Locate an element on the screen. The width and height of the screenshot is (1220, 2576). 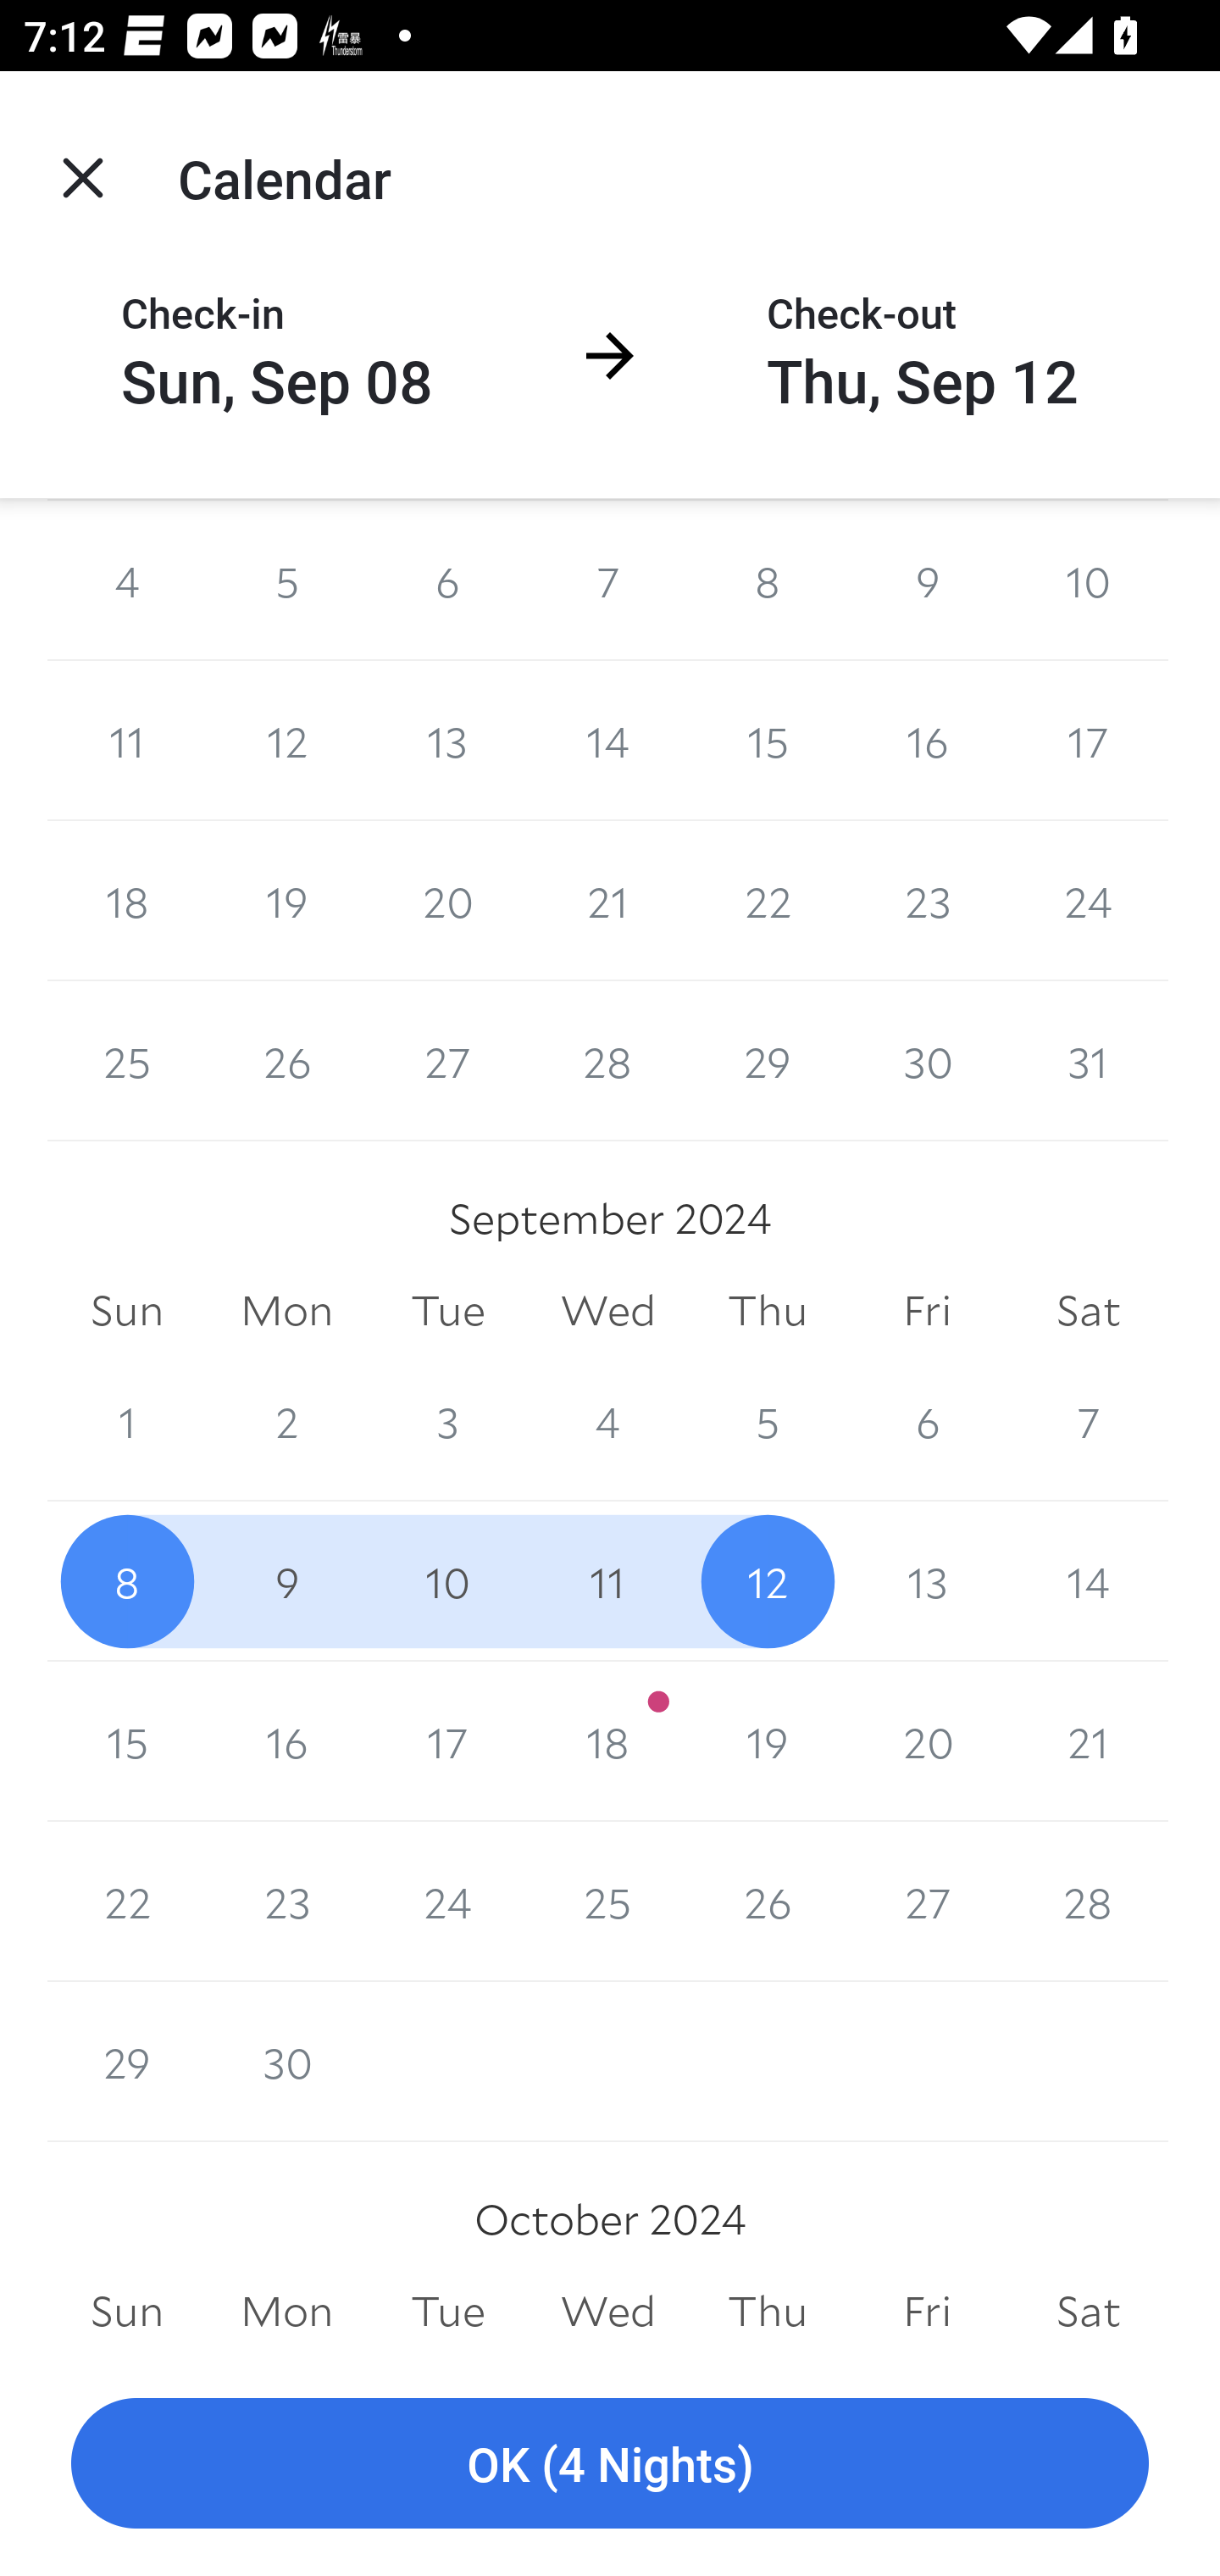
19 19 August 2024 is located at coordinates (286, 902).